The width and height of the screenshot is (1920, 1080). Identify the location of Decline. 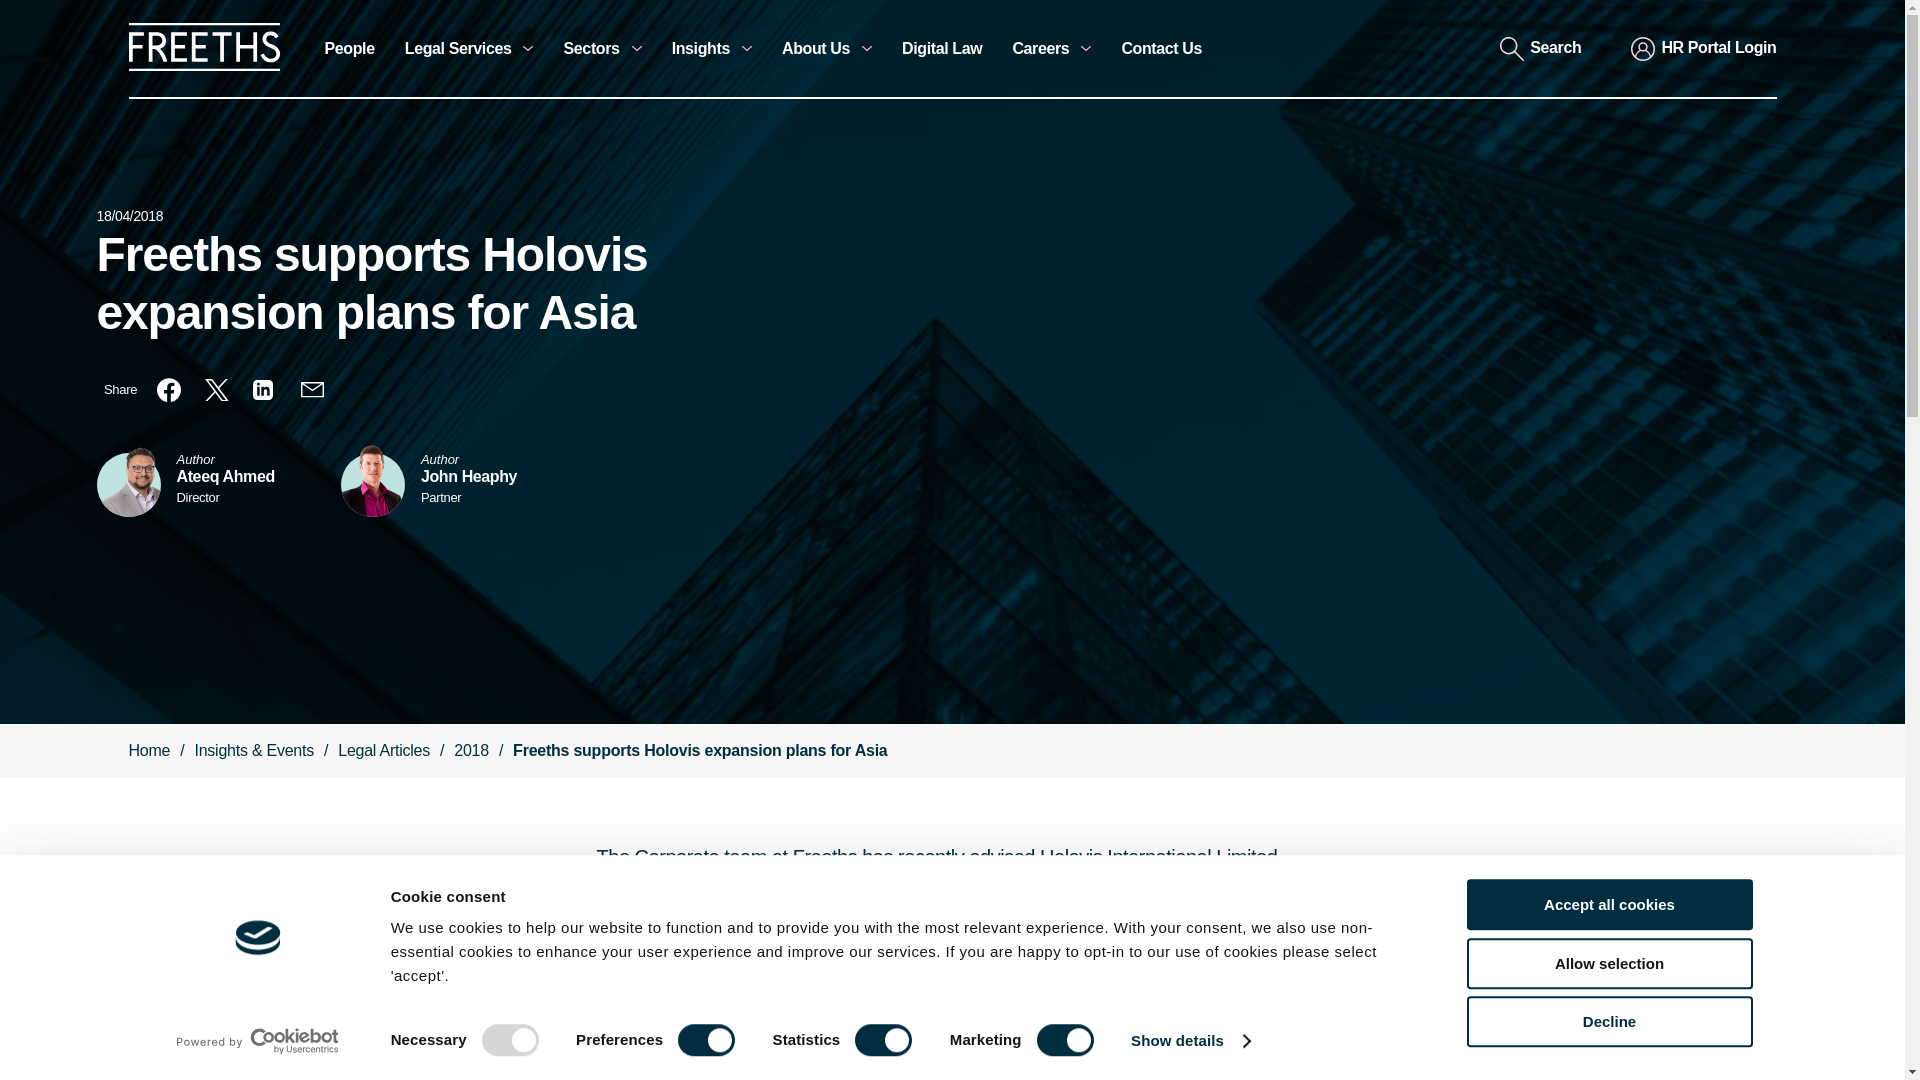
(1608, 1020).